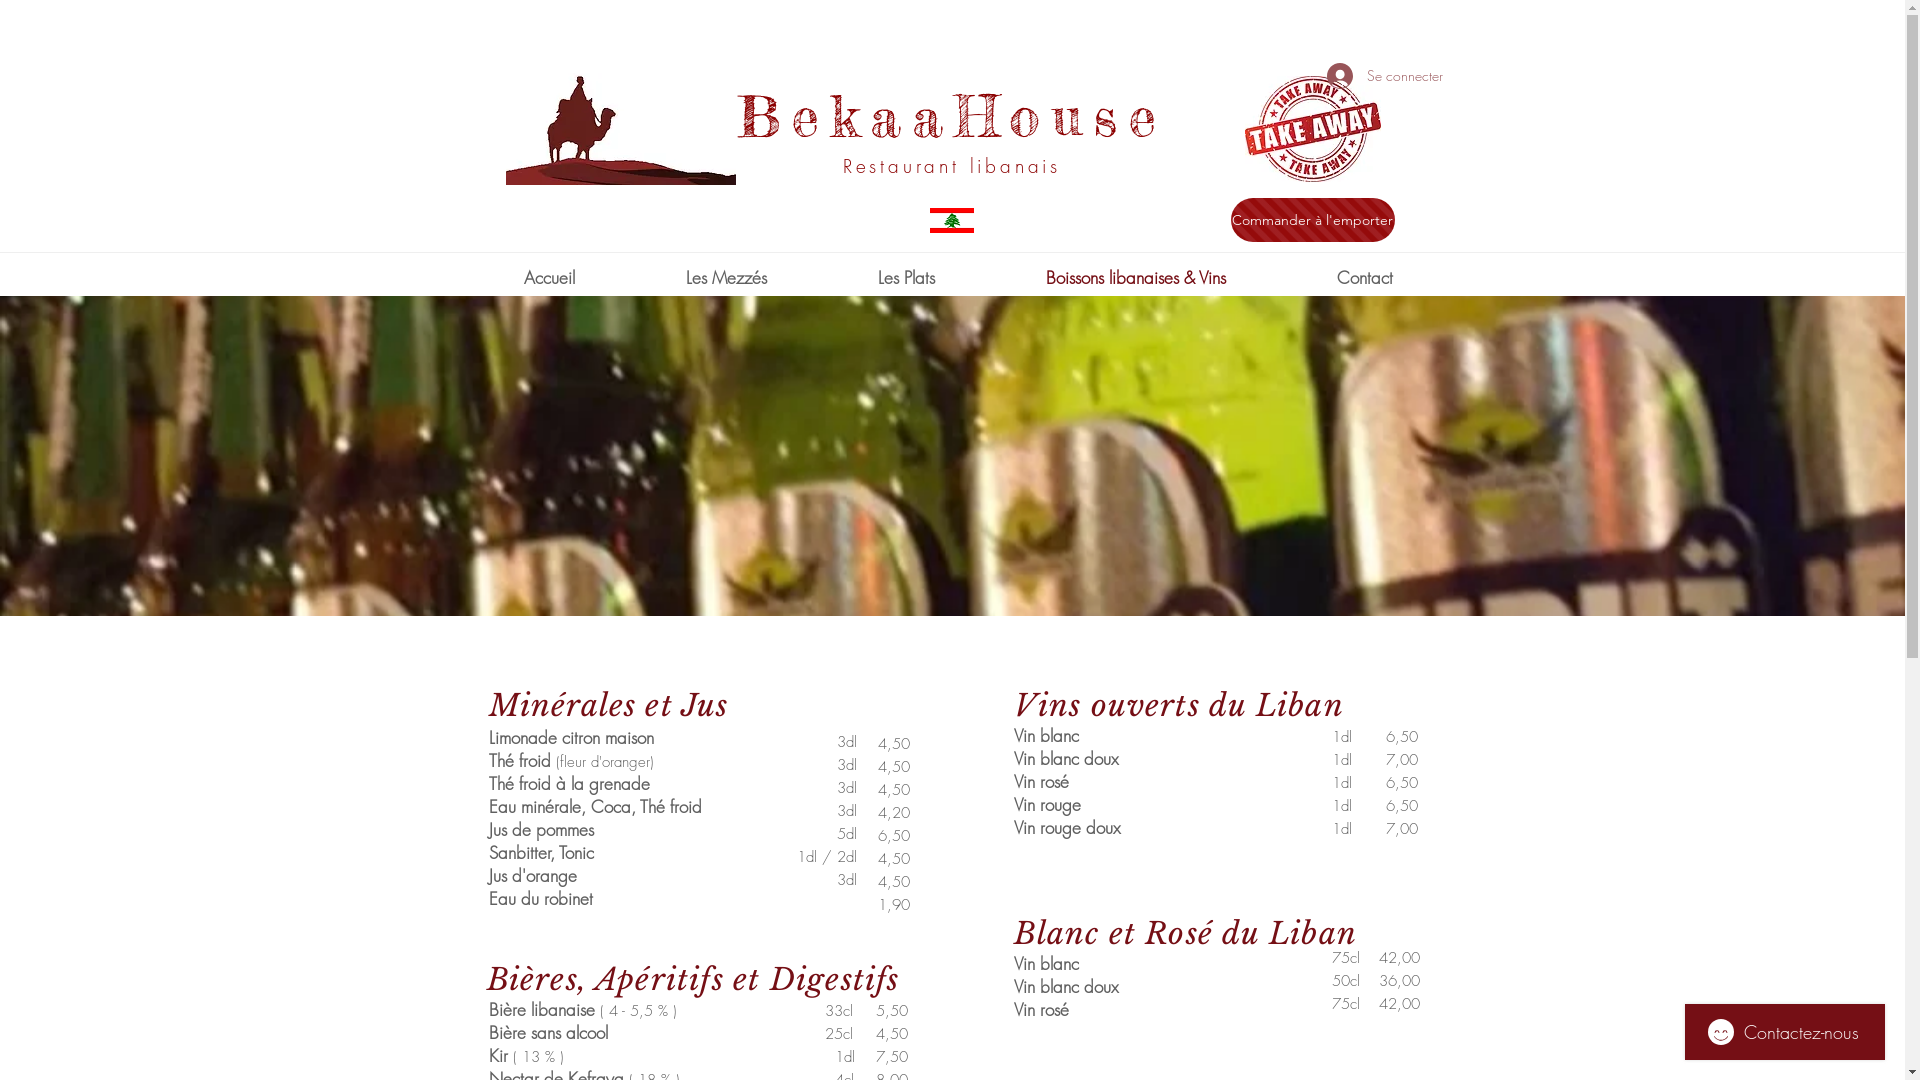 This screenshot has width=1920, height=1080. I want to click on Boissons libanaises & Vins, so click(1136, 278).